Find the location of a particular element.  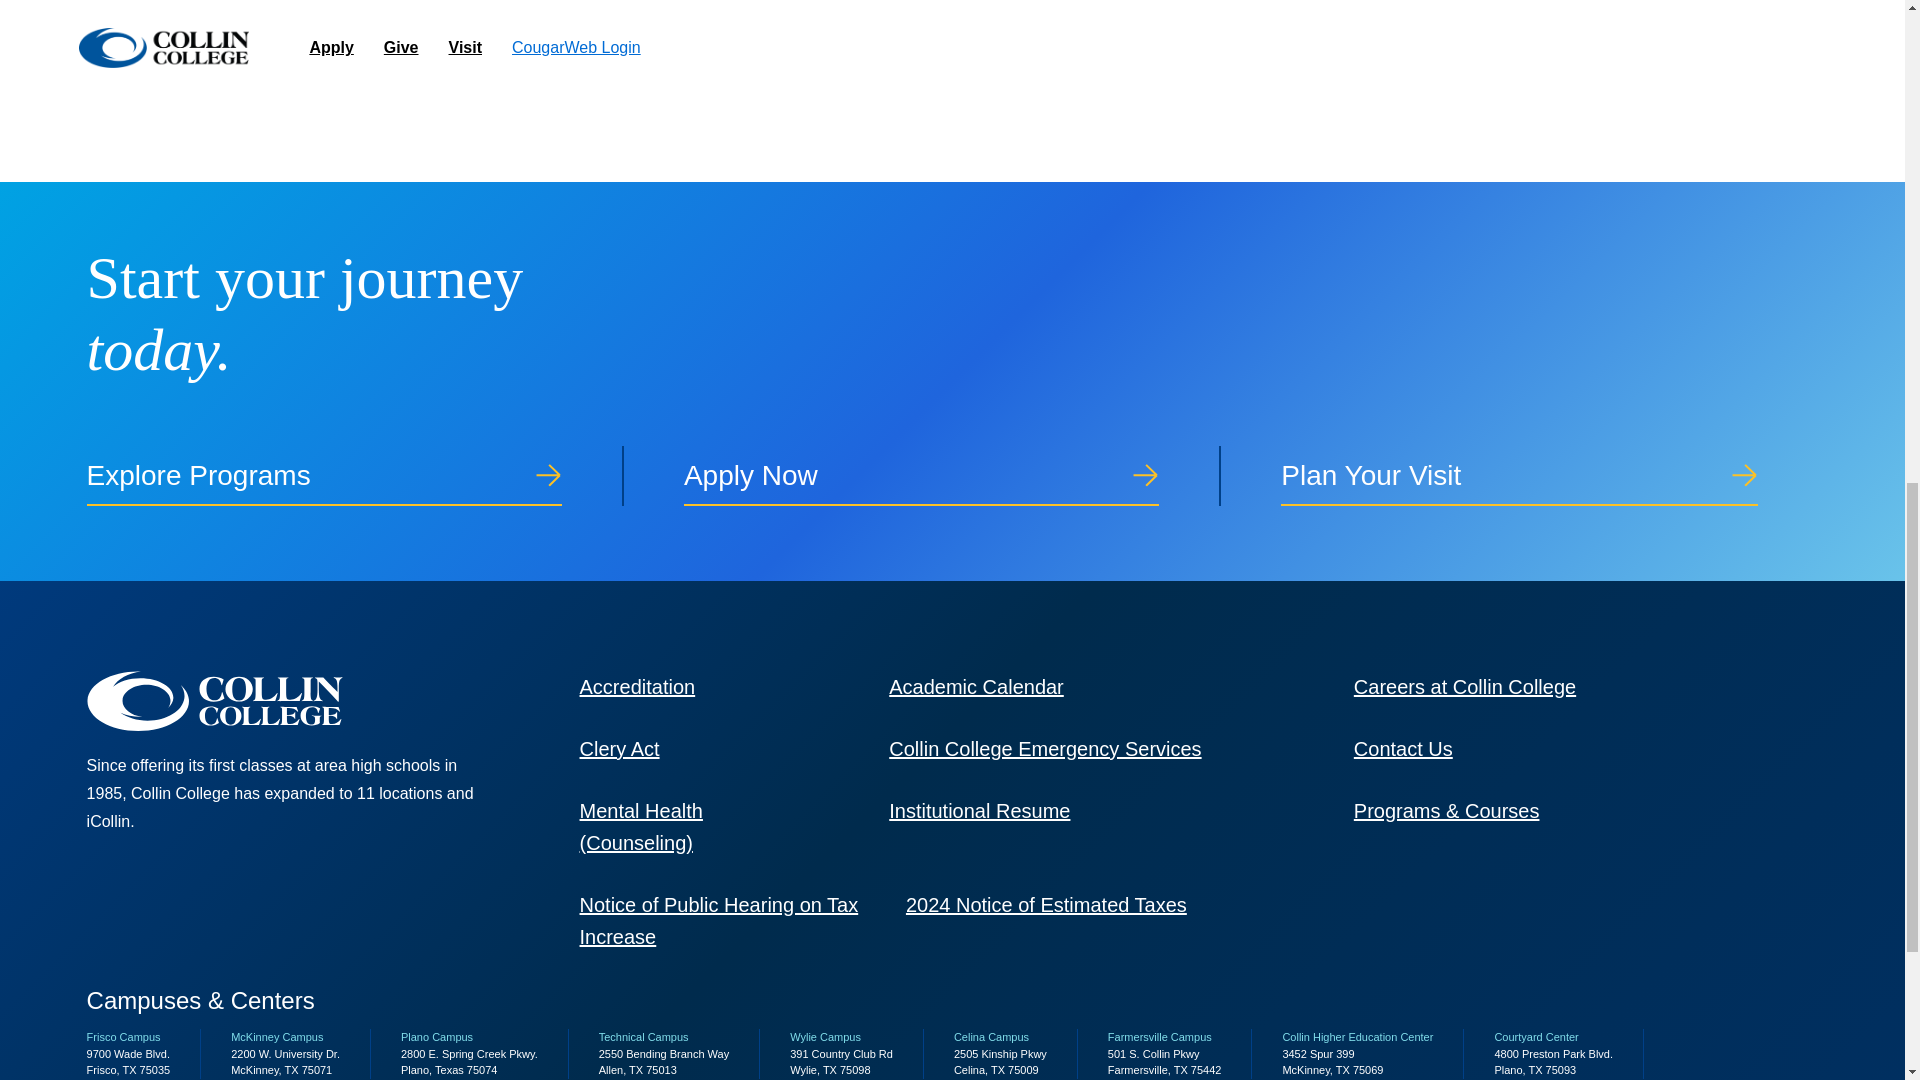

Explore Programs is located at coordinates (355, 476).